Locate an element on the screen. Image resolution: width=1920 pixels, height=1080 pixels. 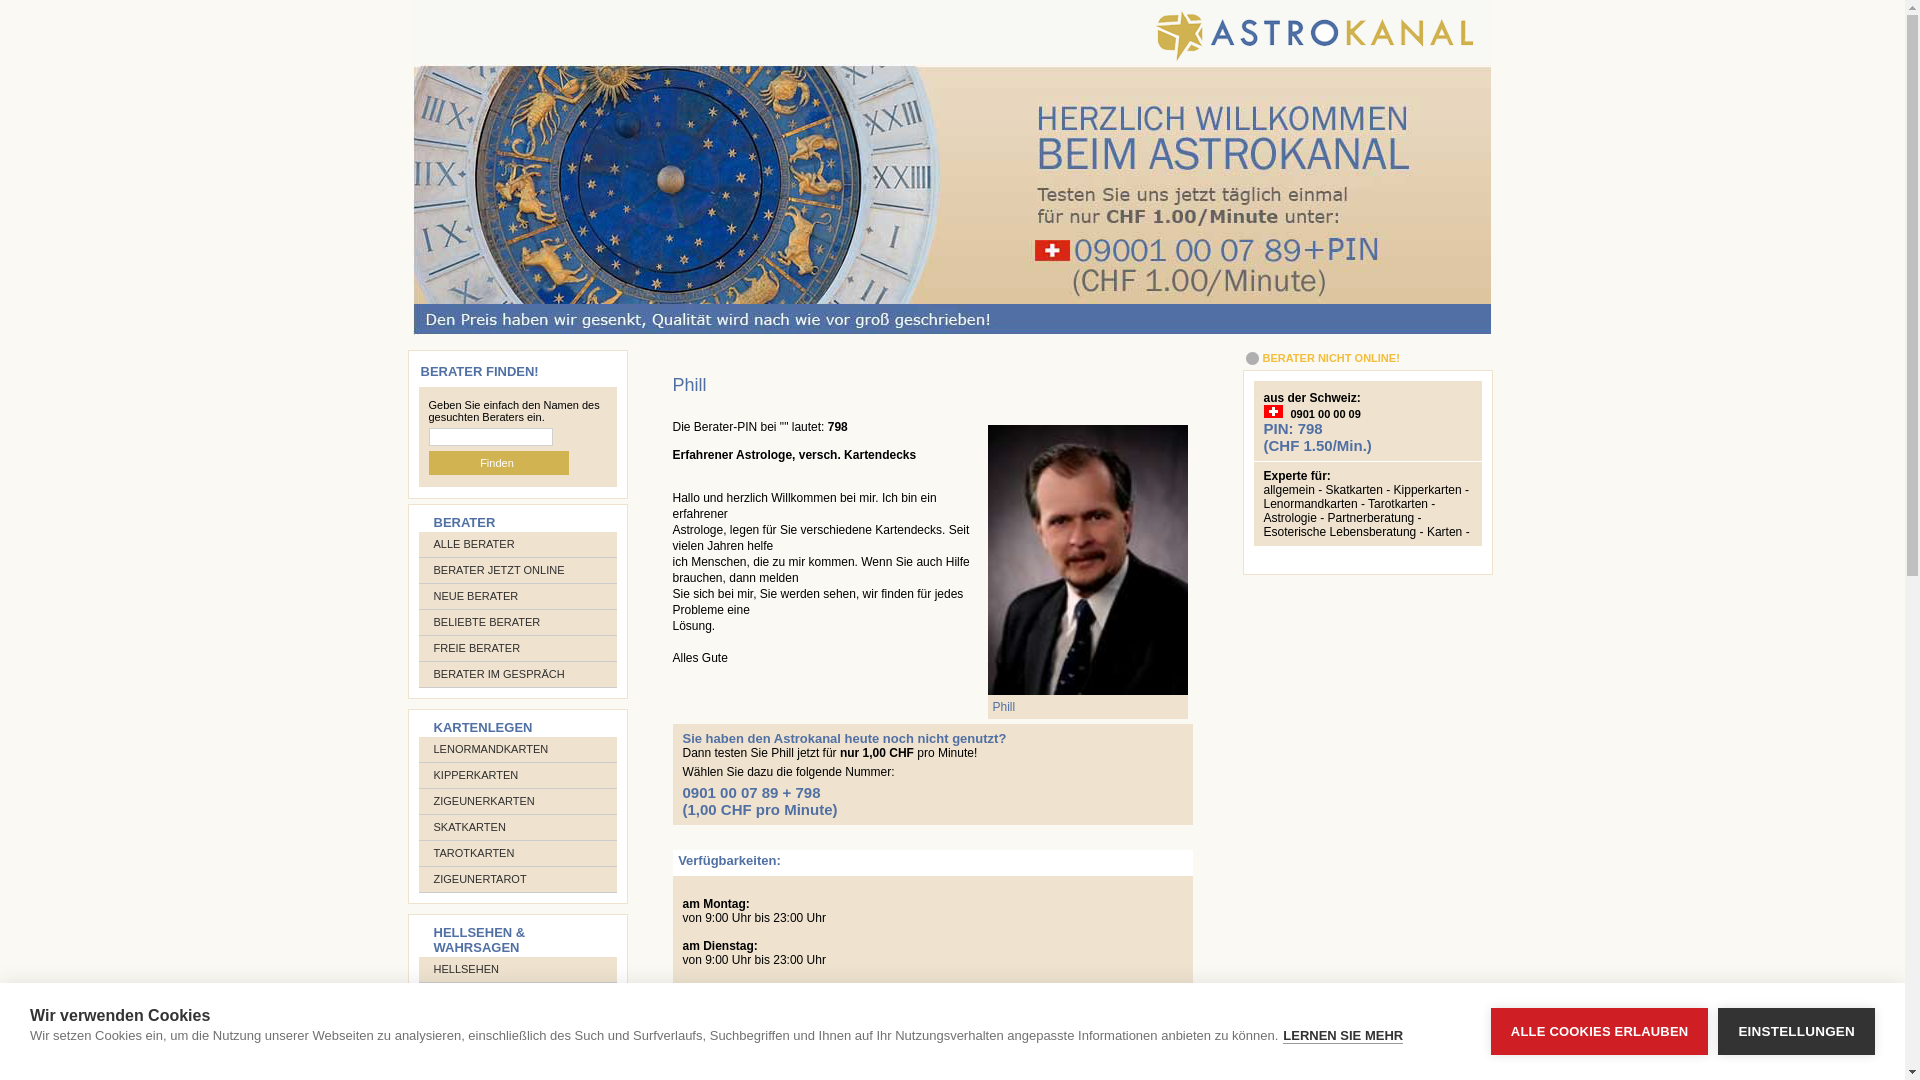
TAROTKARTEN is located at coordinates (474, 853).